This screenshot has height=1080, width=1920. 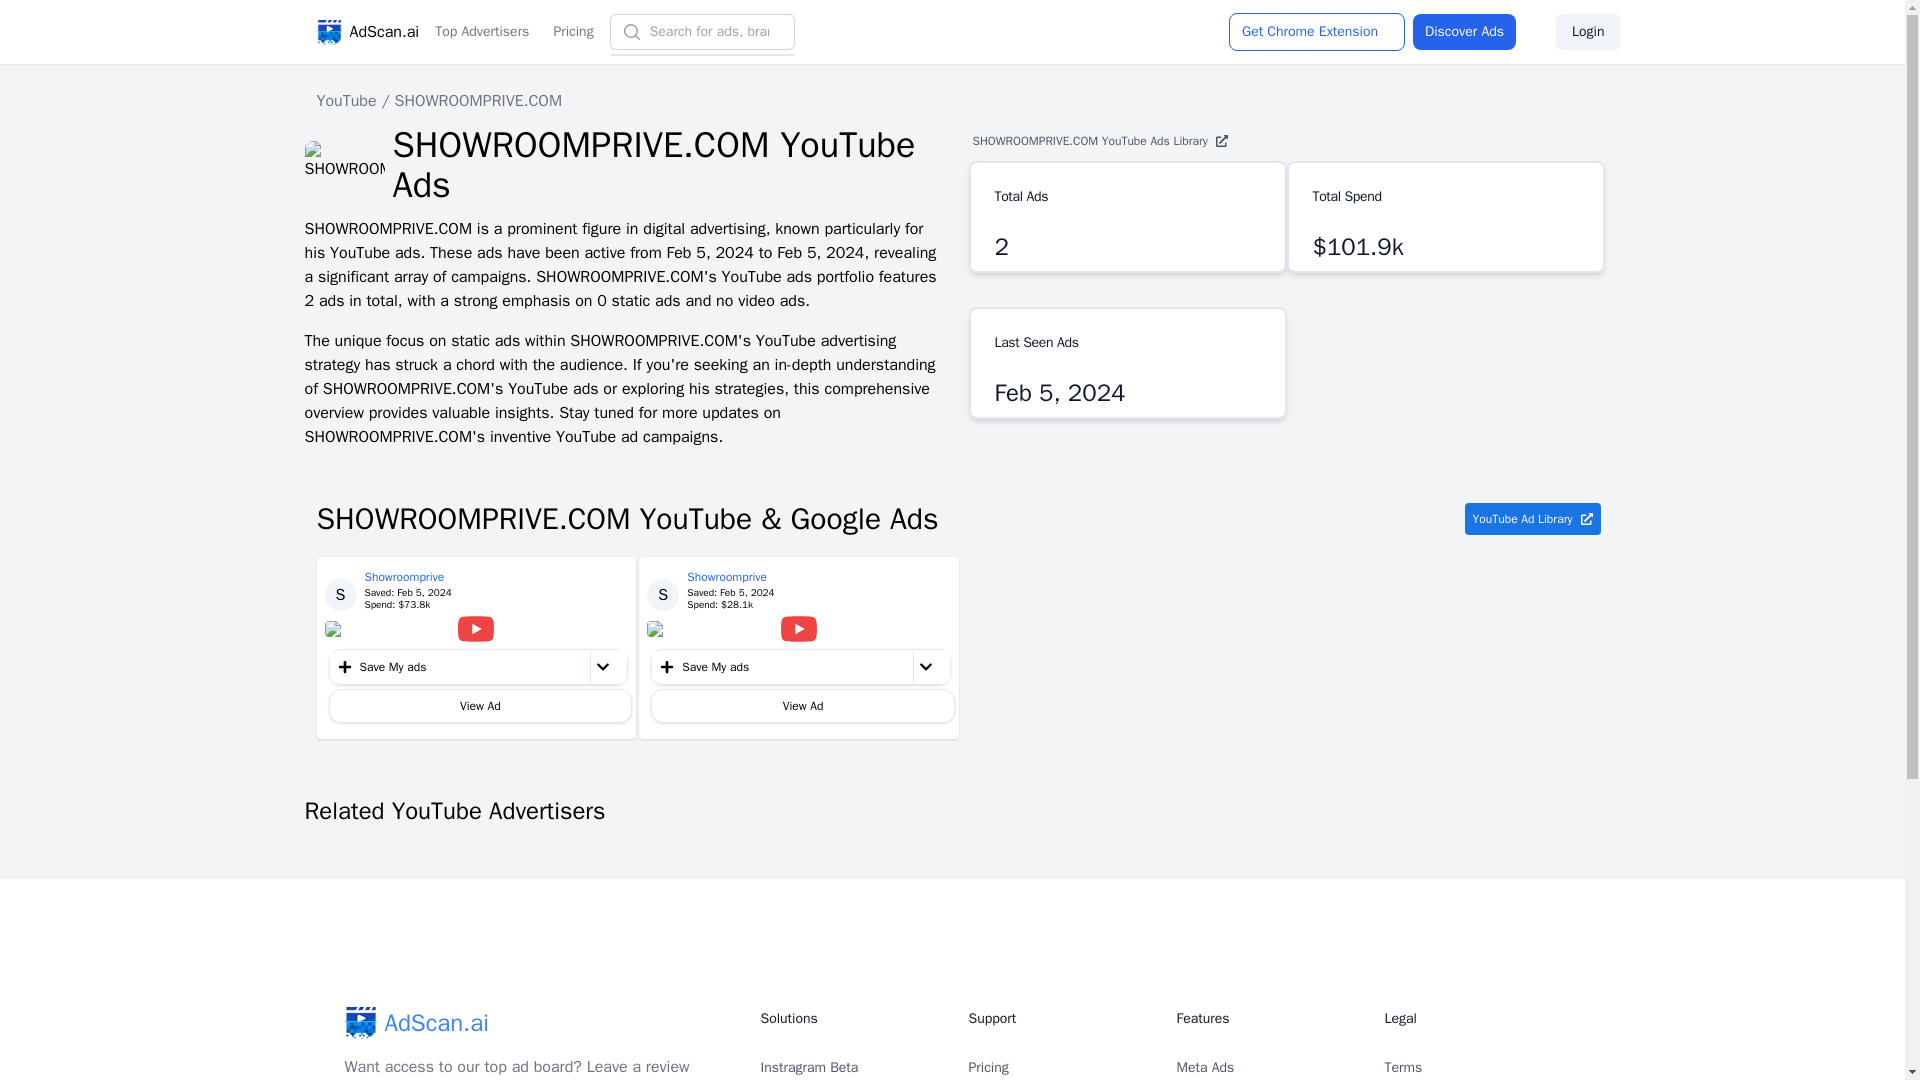 What do you see at coordinates (1281, 140) in the screenshot?
I see `SHOWROOMPRIVE.COM YouTube Ads Library` at bounding box center [1281, 140].